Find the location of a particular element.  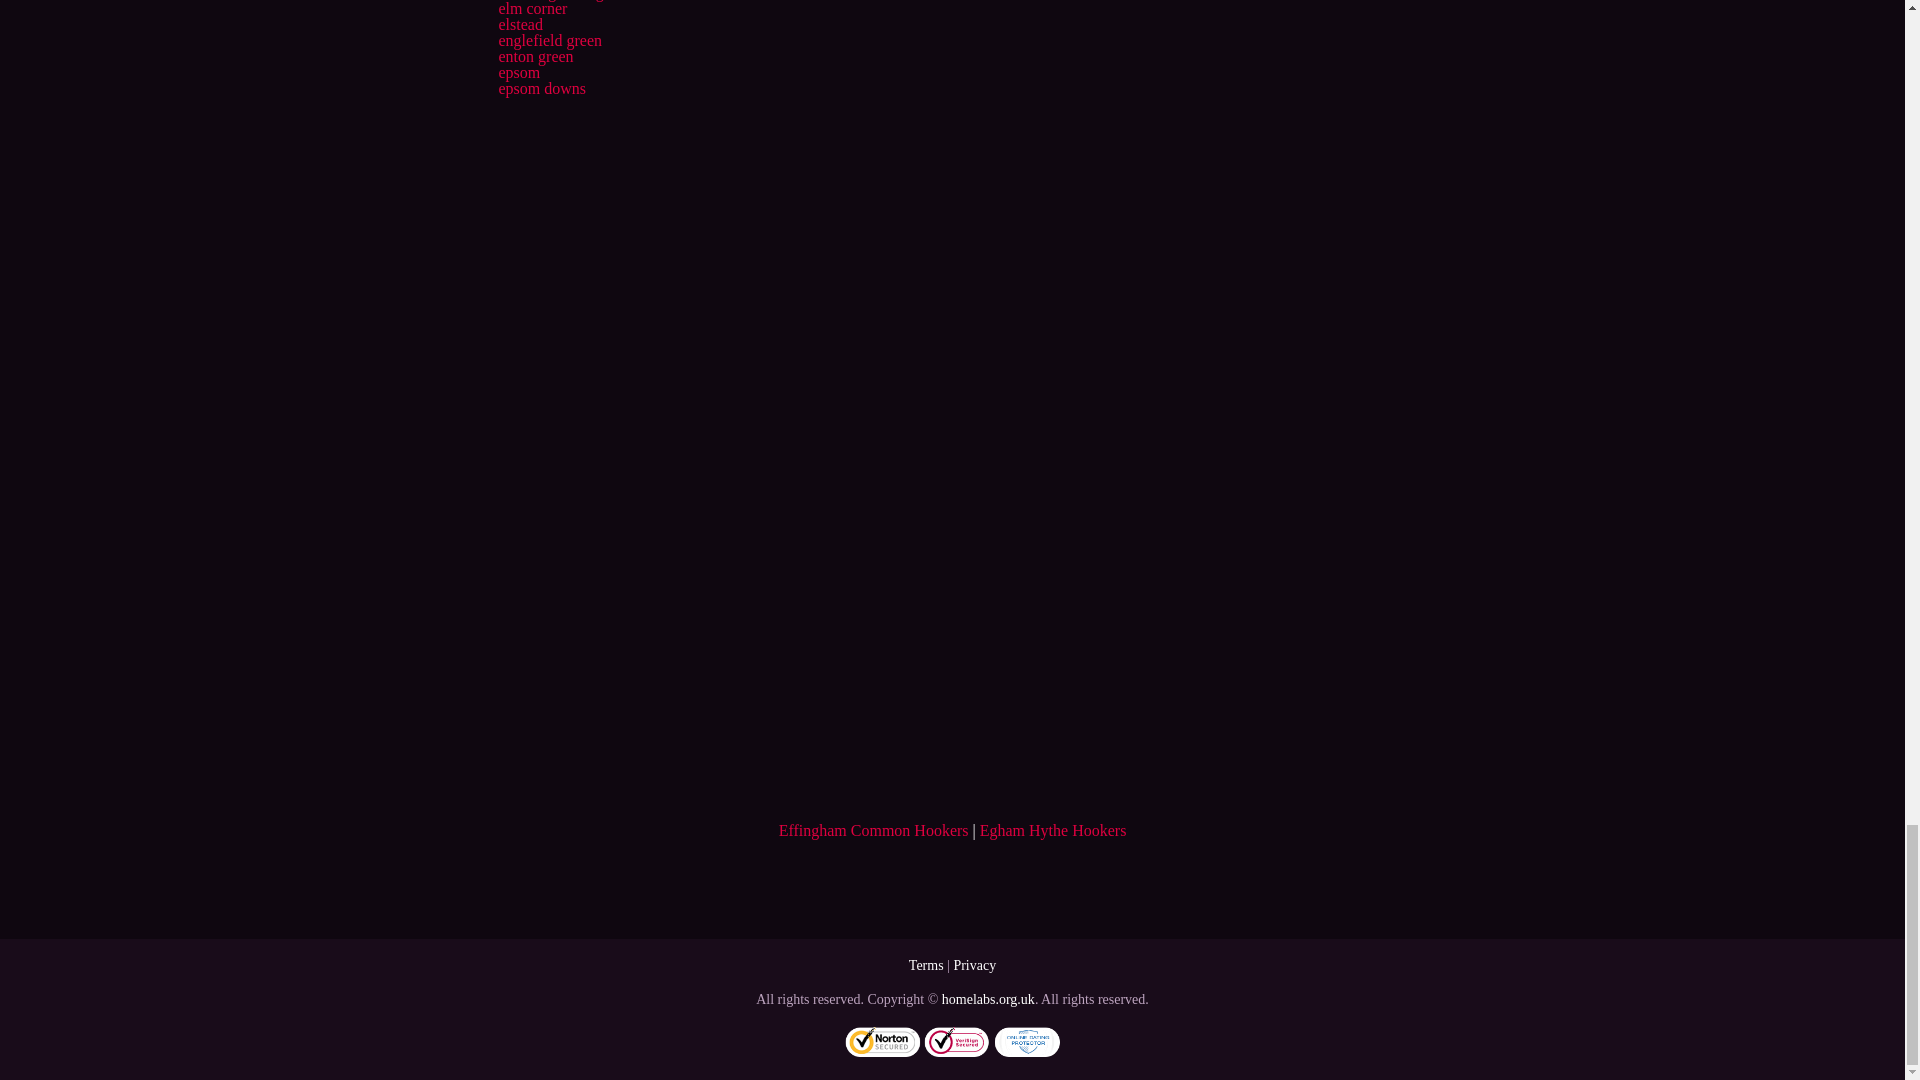

elm corner is located at coordinates (532, 8).